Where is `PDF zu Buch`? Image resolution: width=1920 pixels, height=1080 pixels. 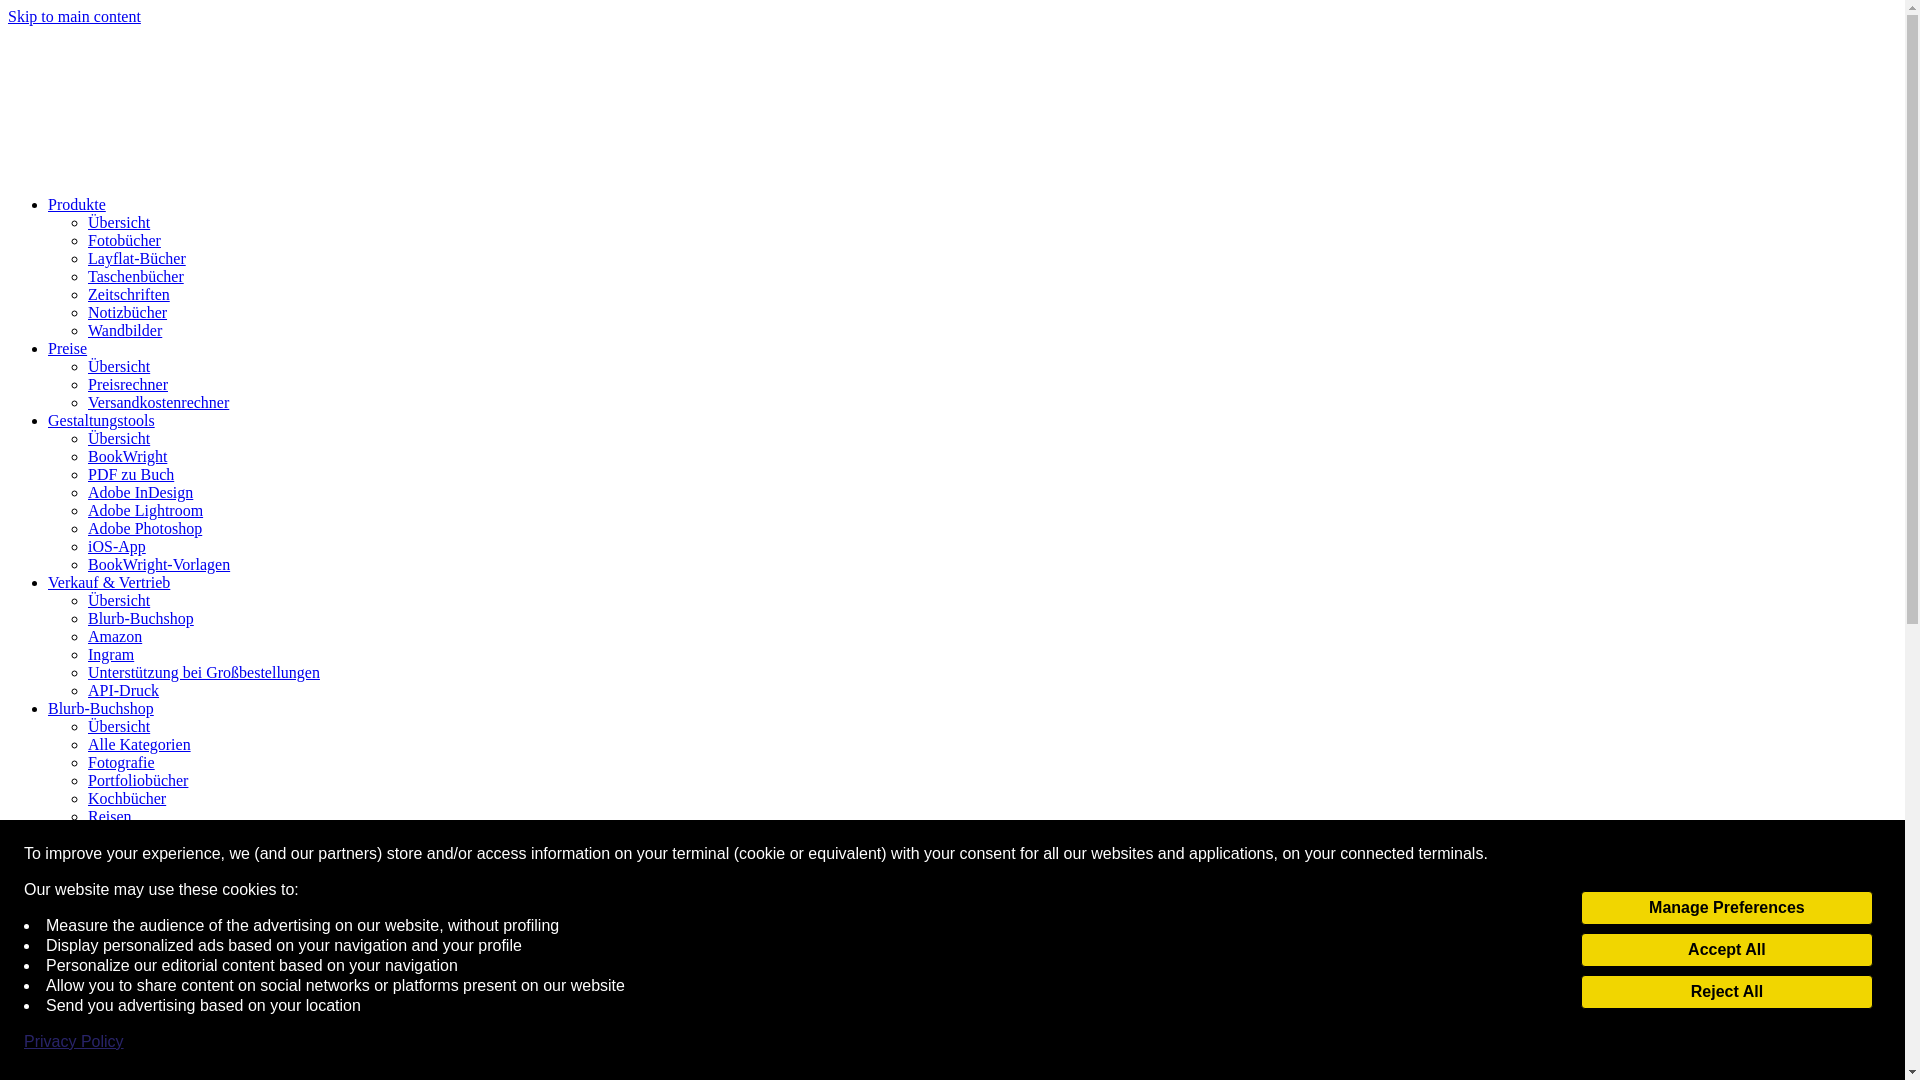
PDF zu Buch is located at coordinates (131, 474).